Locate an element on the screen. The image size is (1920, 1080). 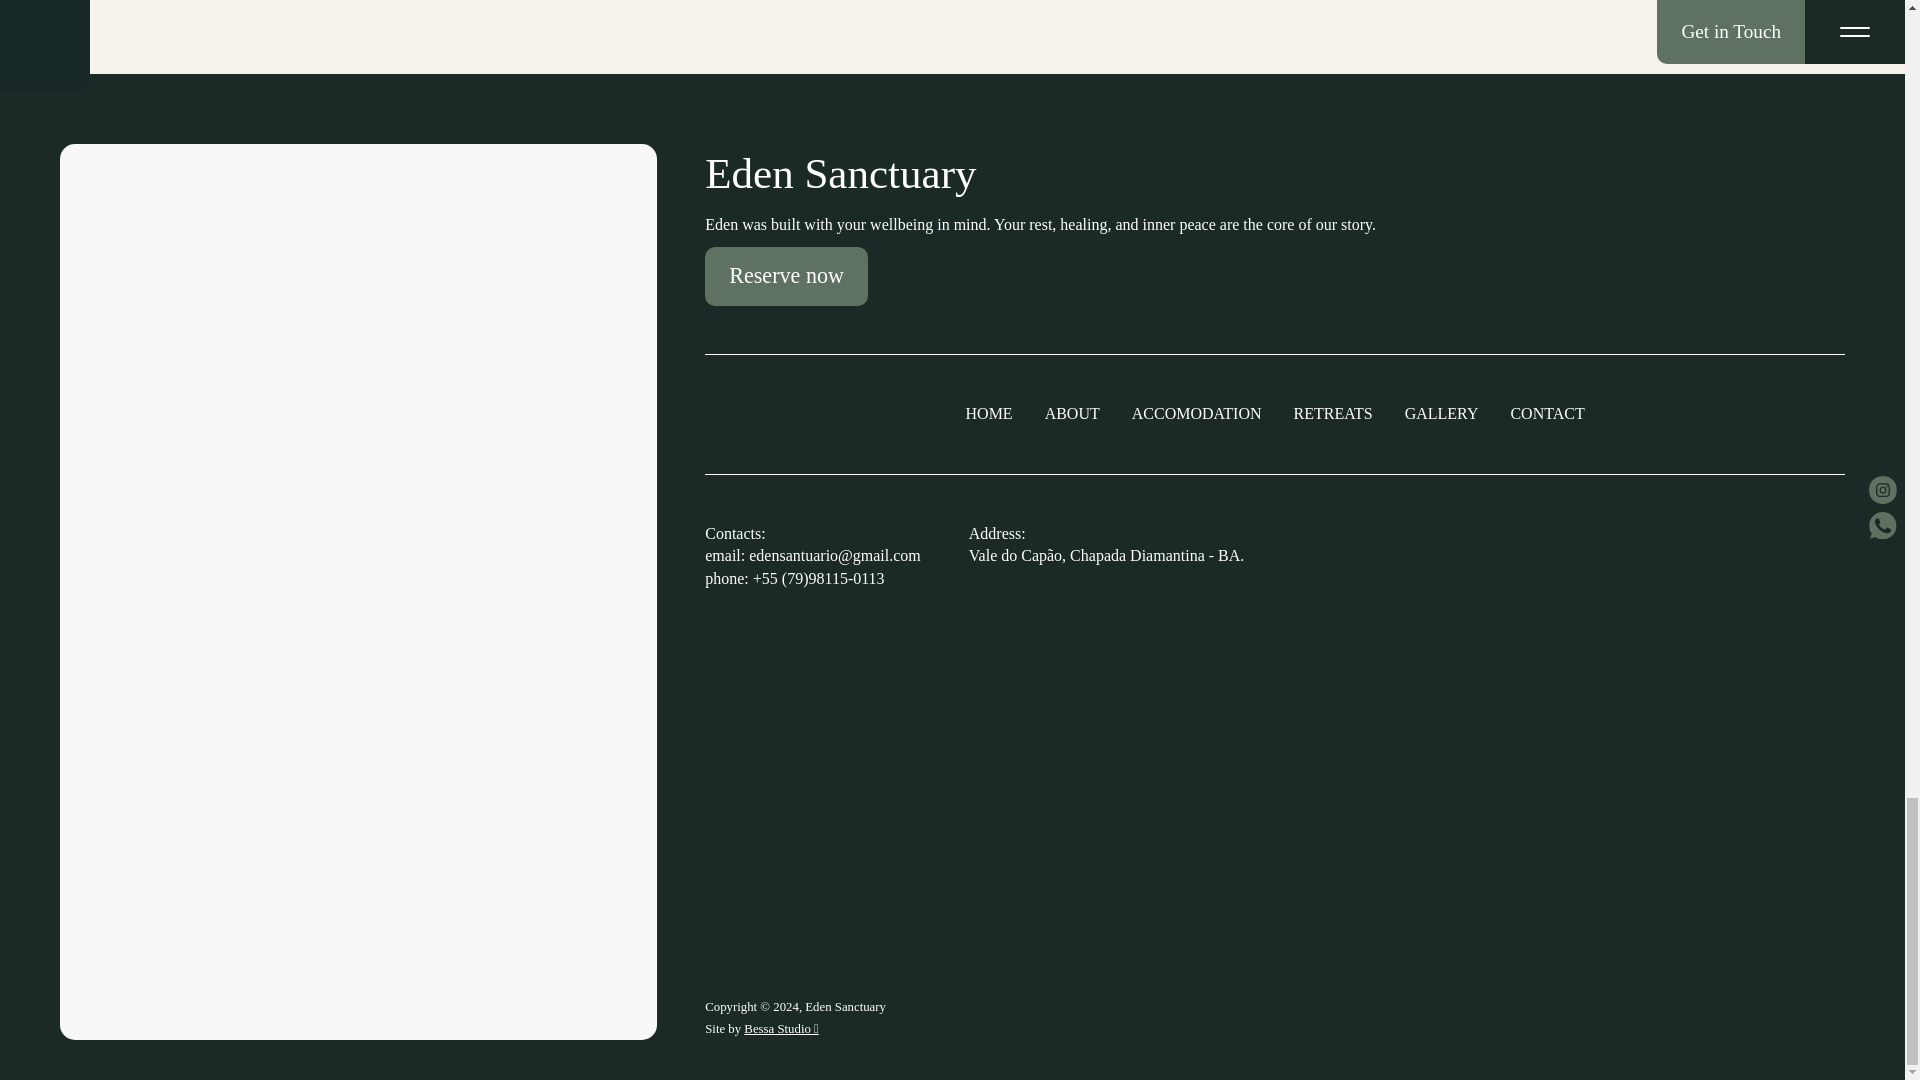
HOME is located at coordinates (989, 414).